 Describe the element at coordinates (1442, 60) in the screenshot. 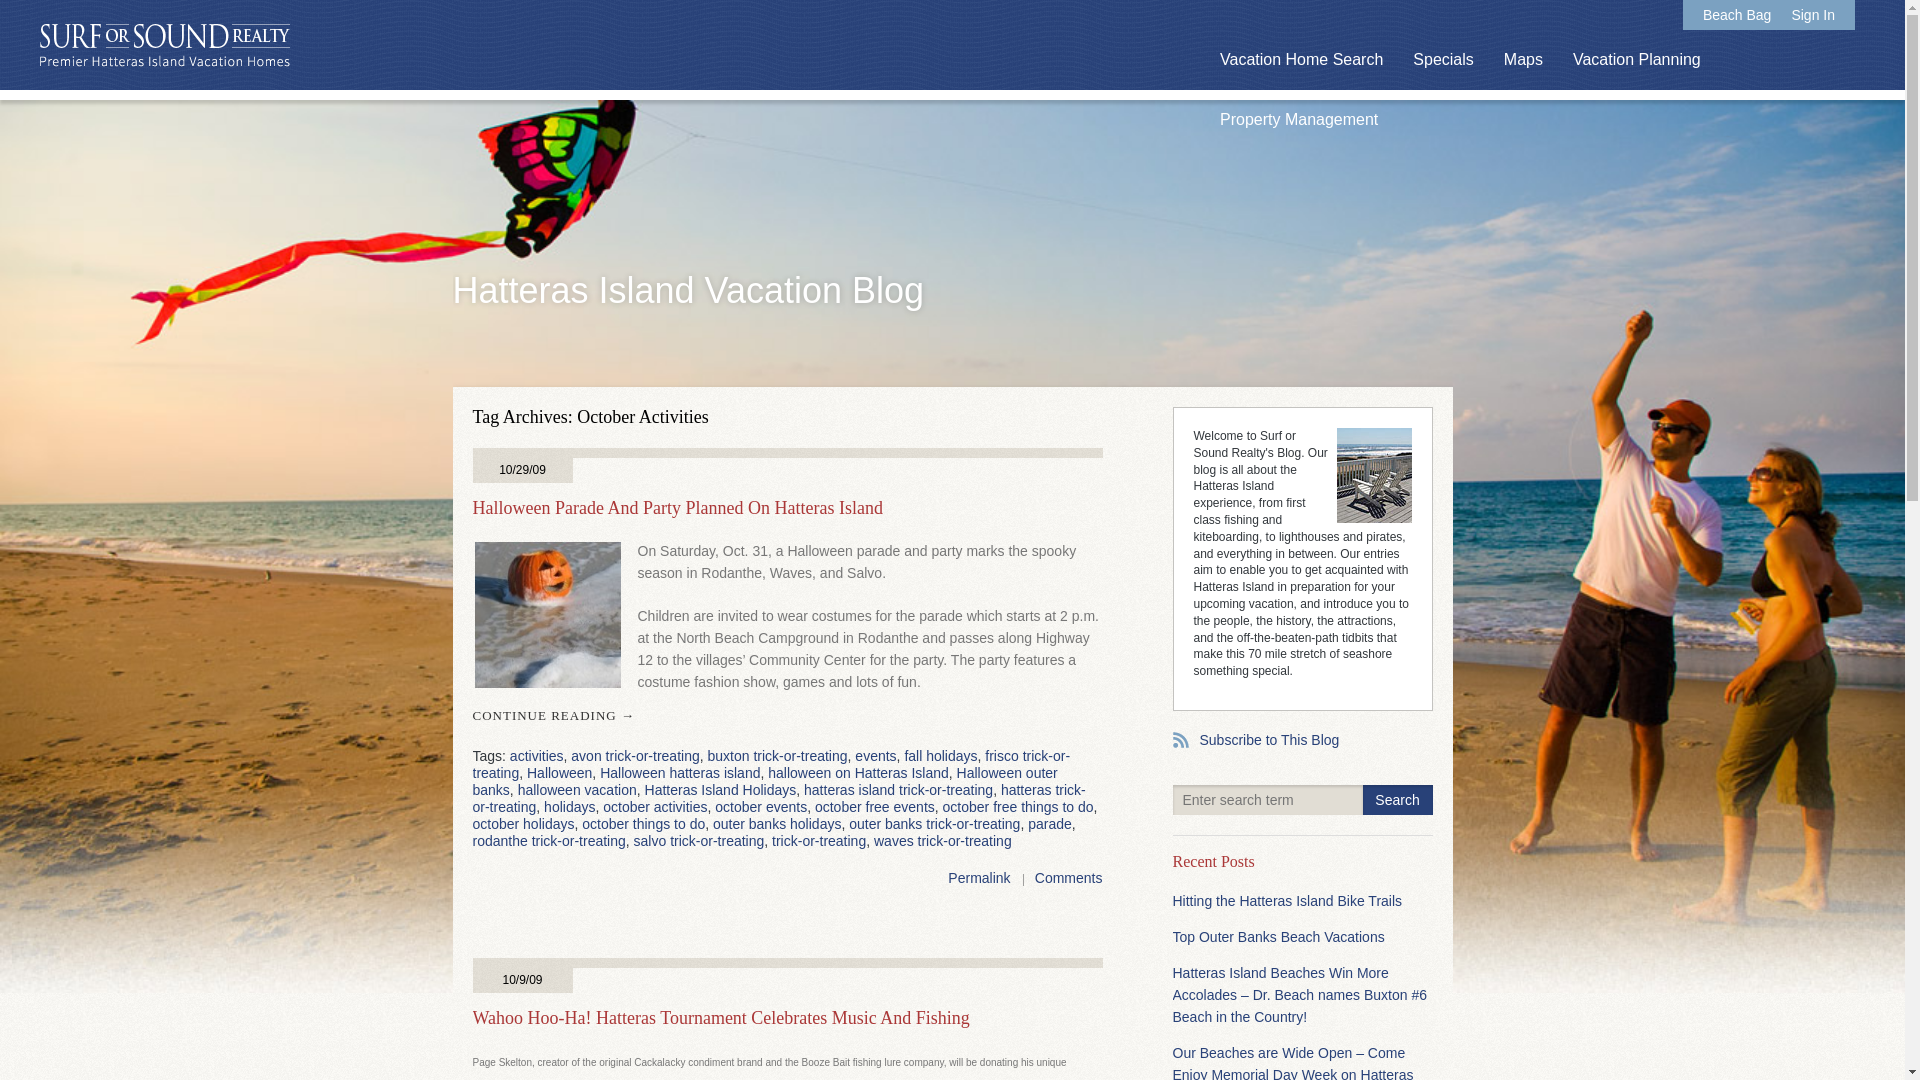

I see `Specials` at that location.